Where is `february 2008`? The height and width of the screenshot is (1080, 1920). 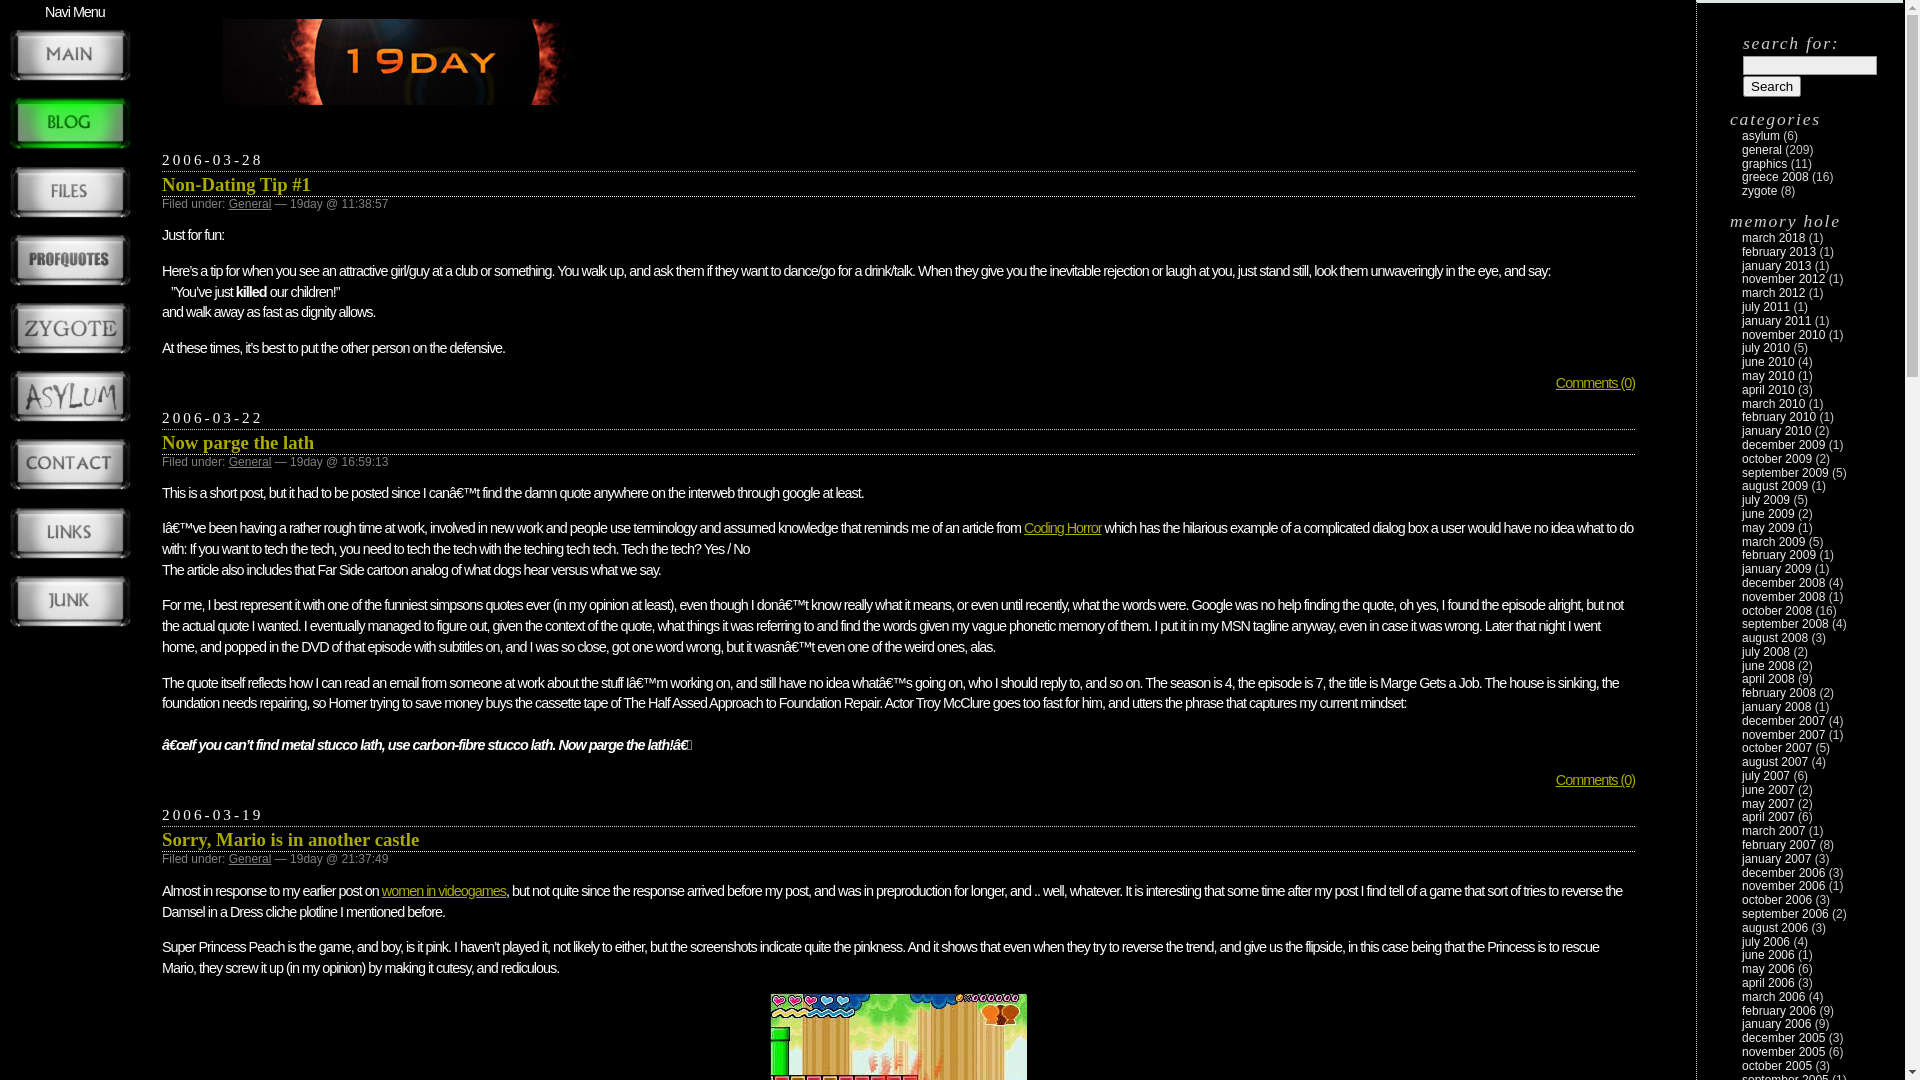
february 2008 is located at coordinates (1779, 693).